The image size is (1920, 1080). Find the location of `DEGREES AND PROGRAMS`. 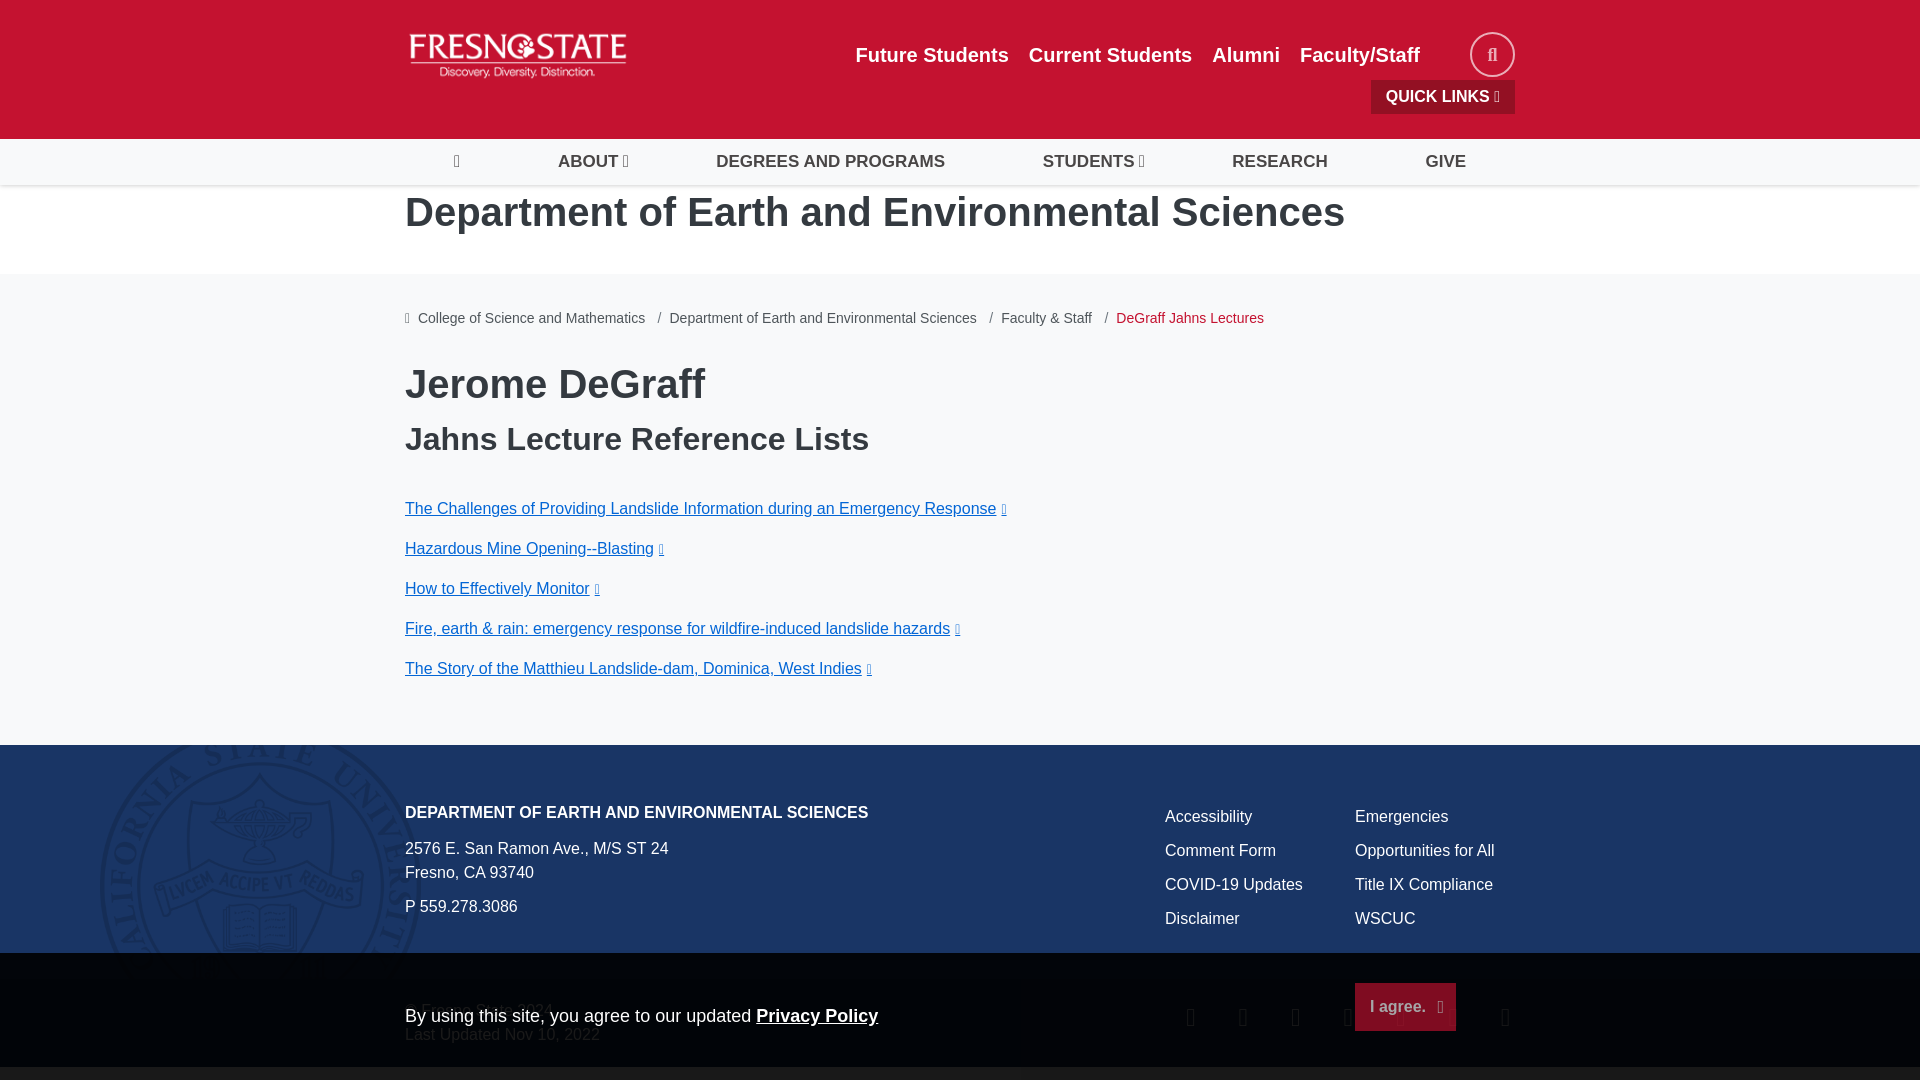

DEGREES AND PROGRAMS is located at coordinates (830, 162).